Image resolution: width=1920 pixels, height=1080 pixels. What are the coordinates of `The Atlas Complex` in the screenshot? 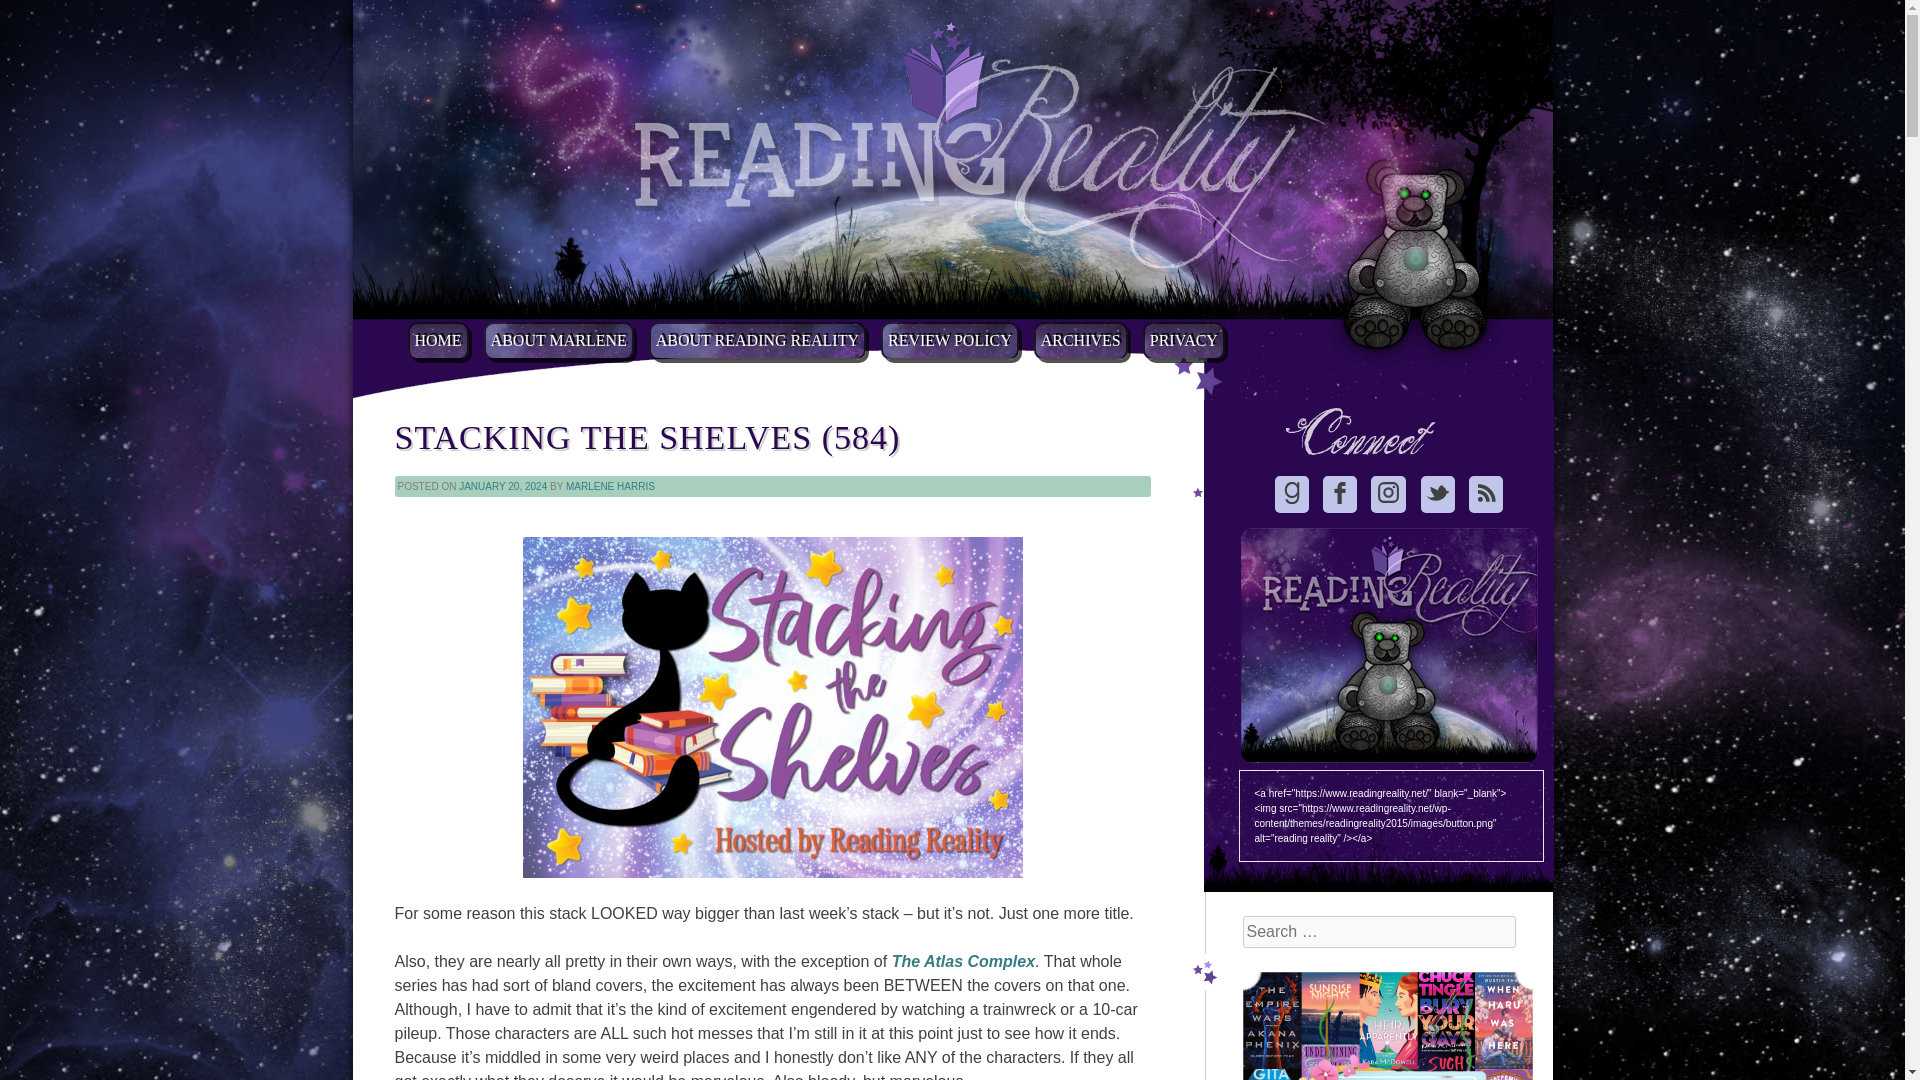 It's located at (963, 960).